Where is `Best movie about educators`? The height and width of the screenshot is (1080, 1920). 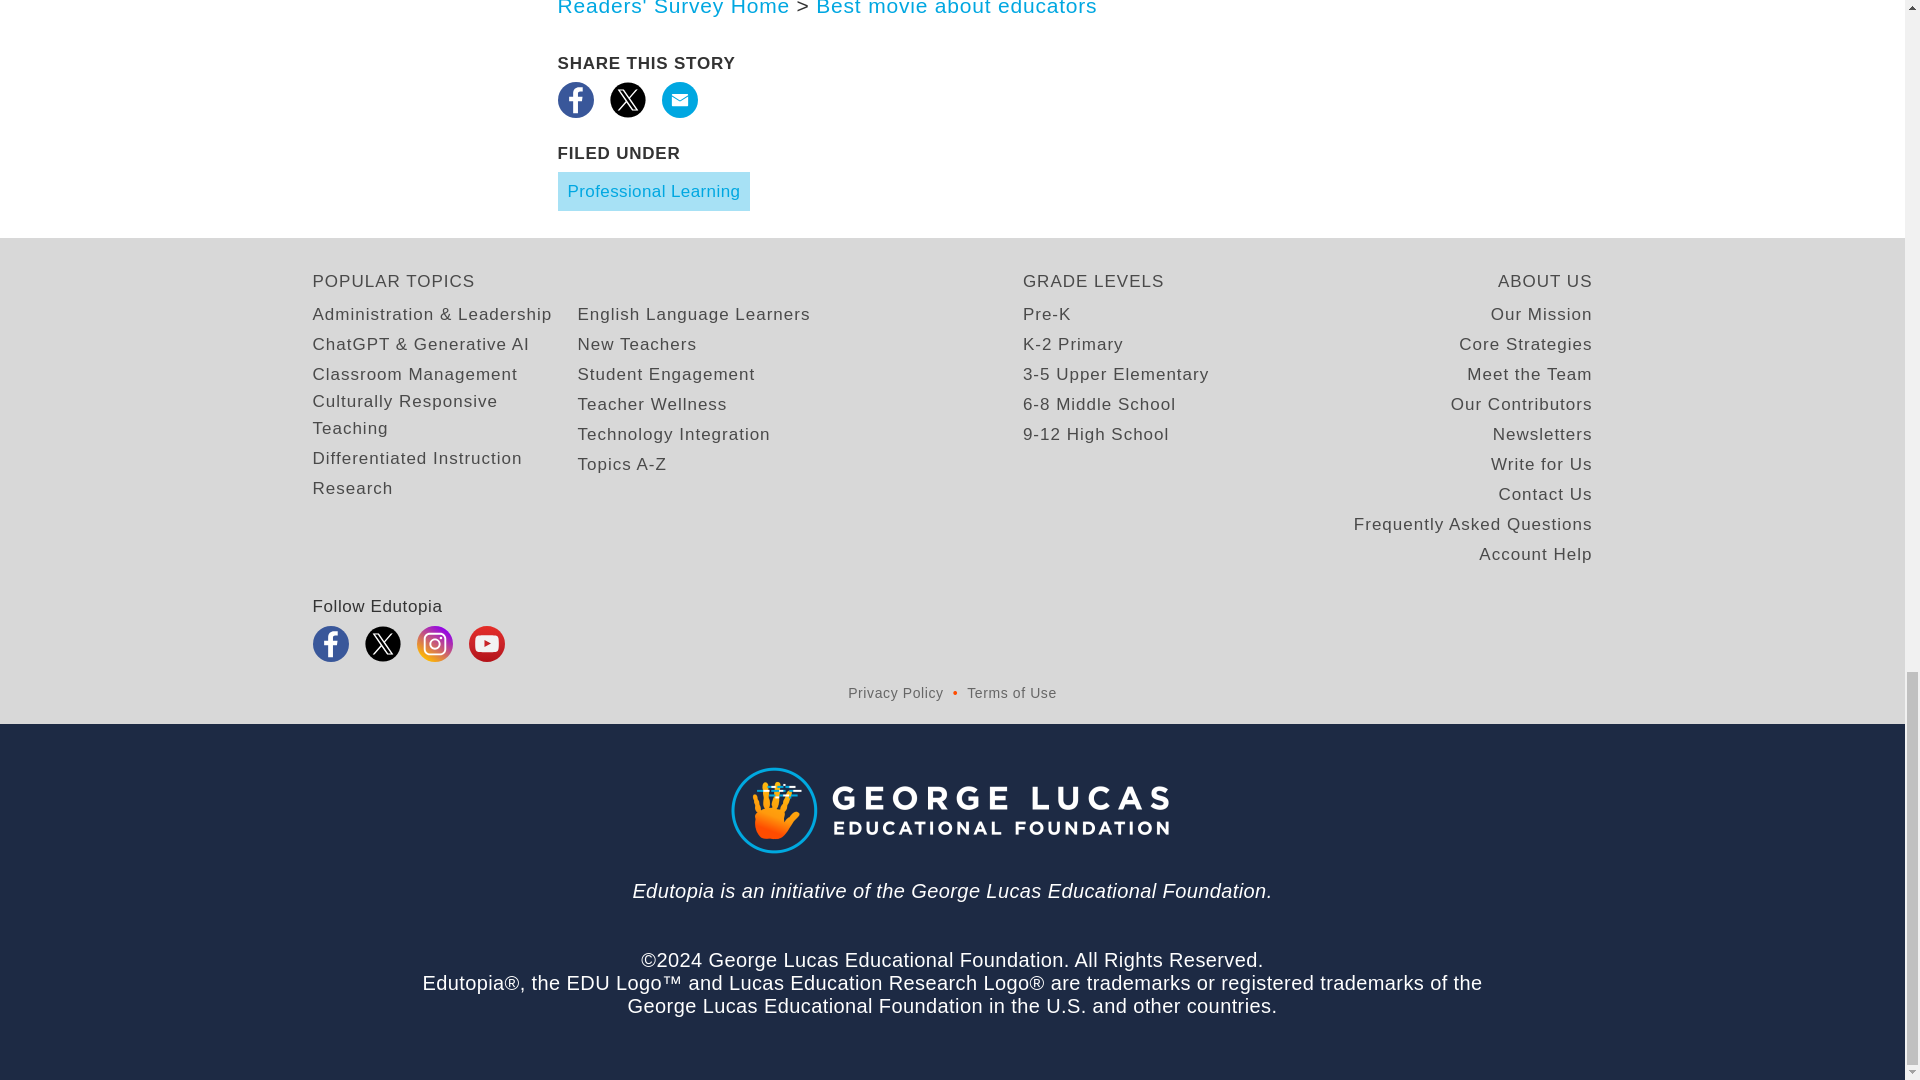 Best movie about educators is located at coordinates (956, 8).